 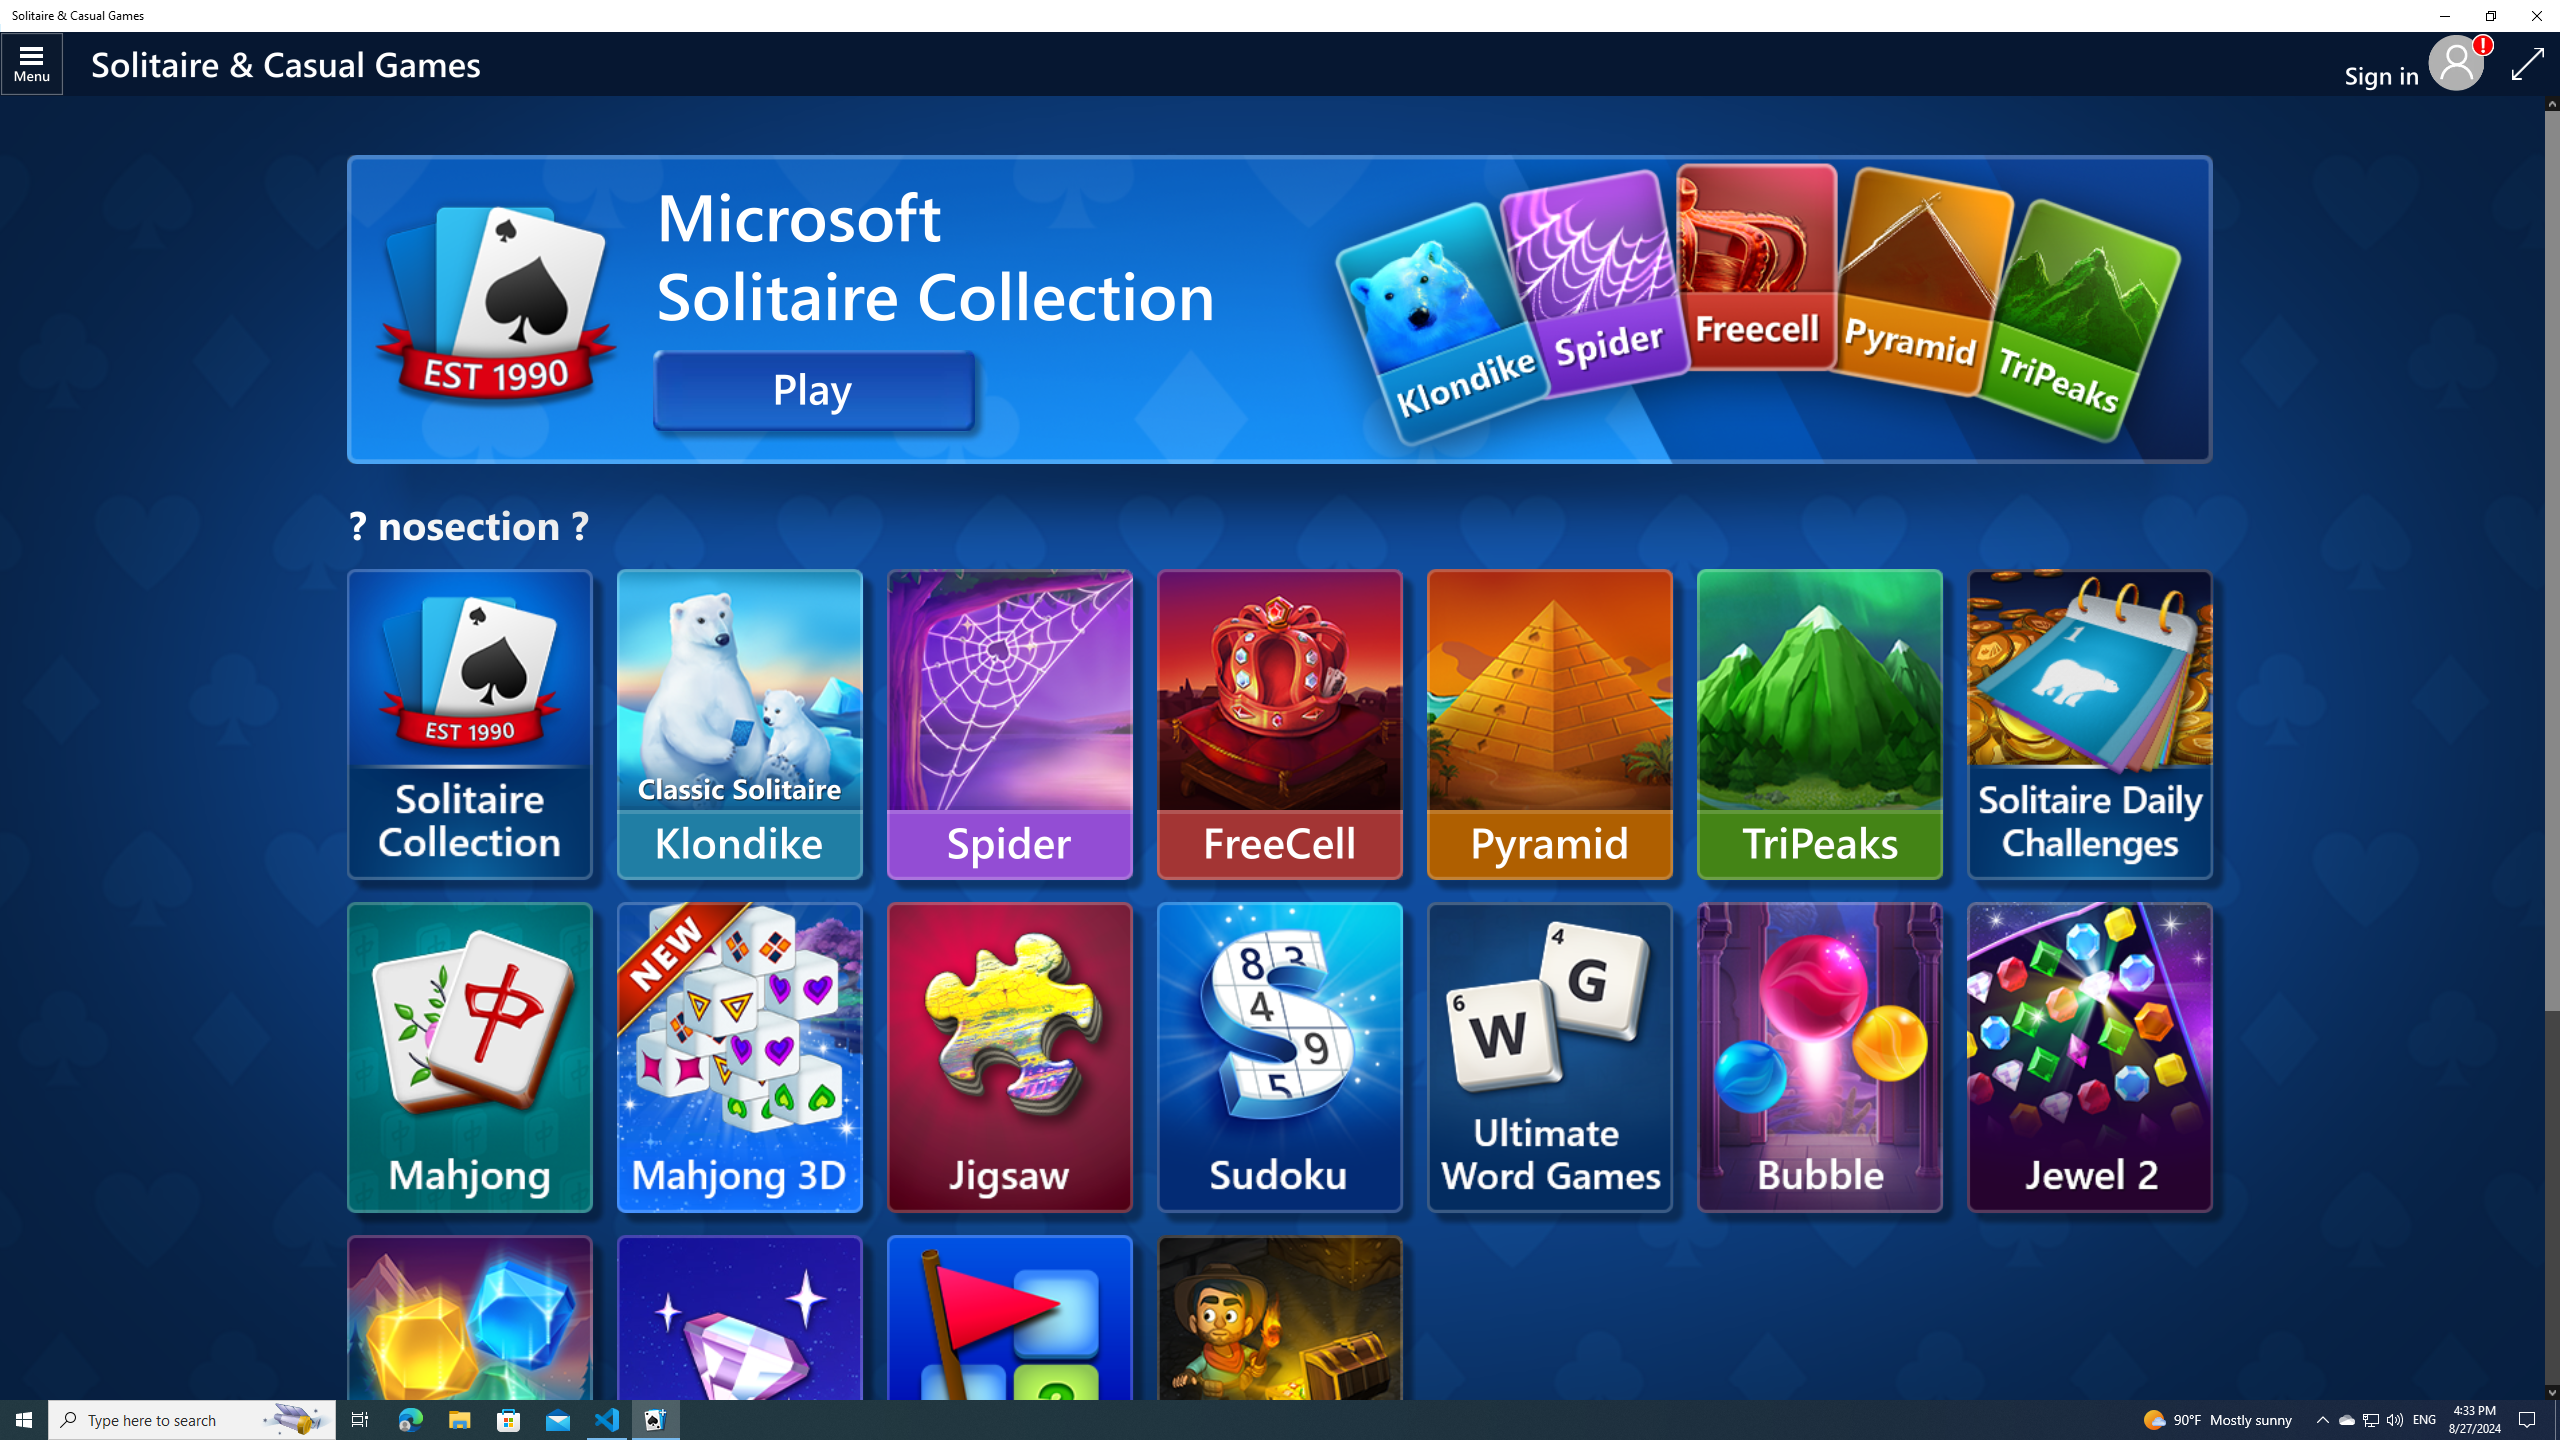 I want to click on AutomationID: down_arrow_0, so click(x=2552, y=1392).